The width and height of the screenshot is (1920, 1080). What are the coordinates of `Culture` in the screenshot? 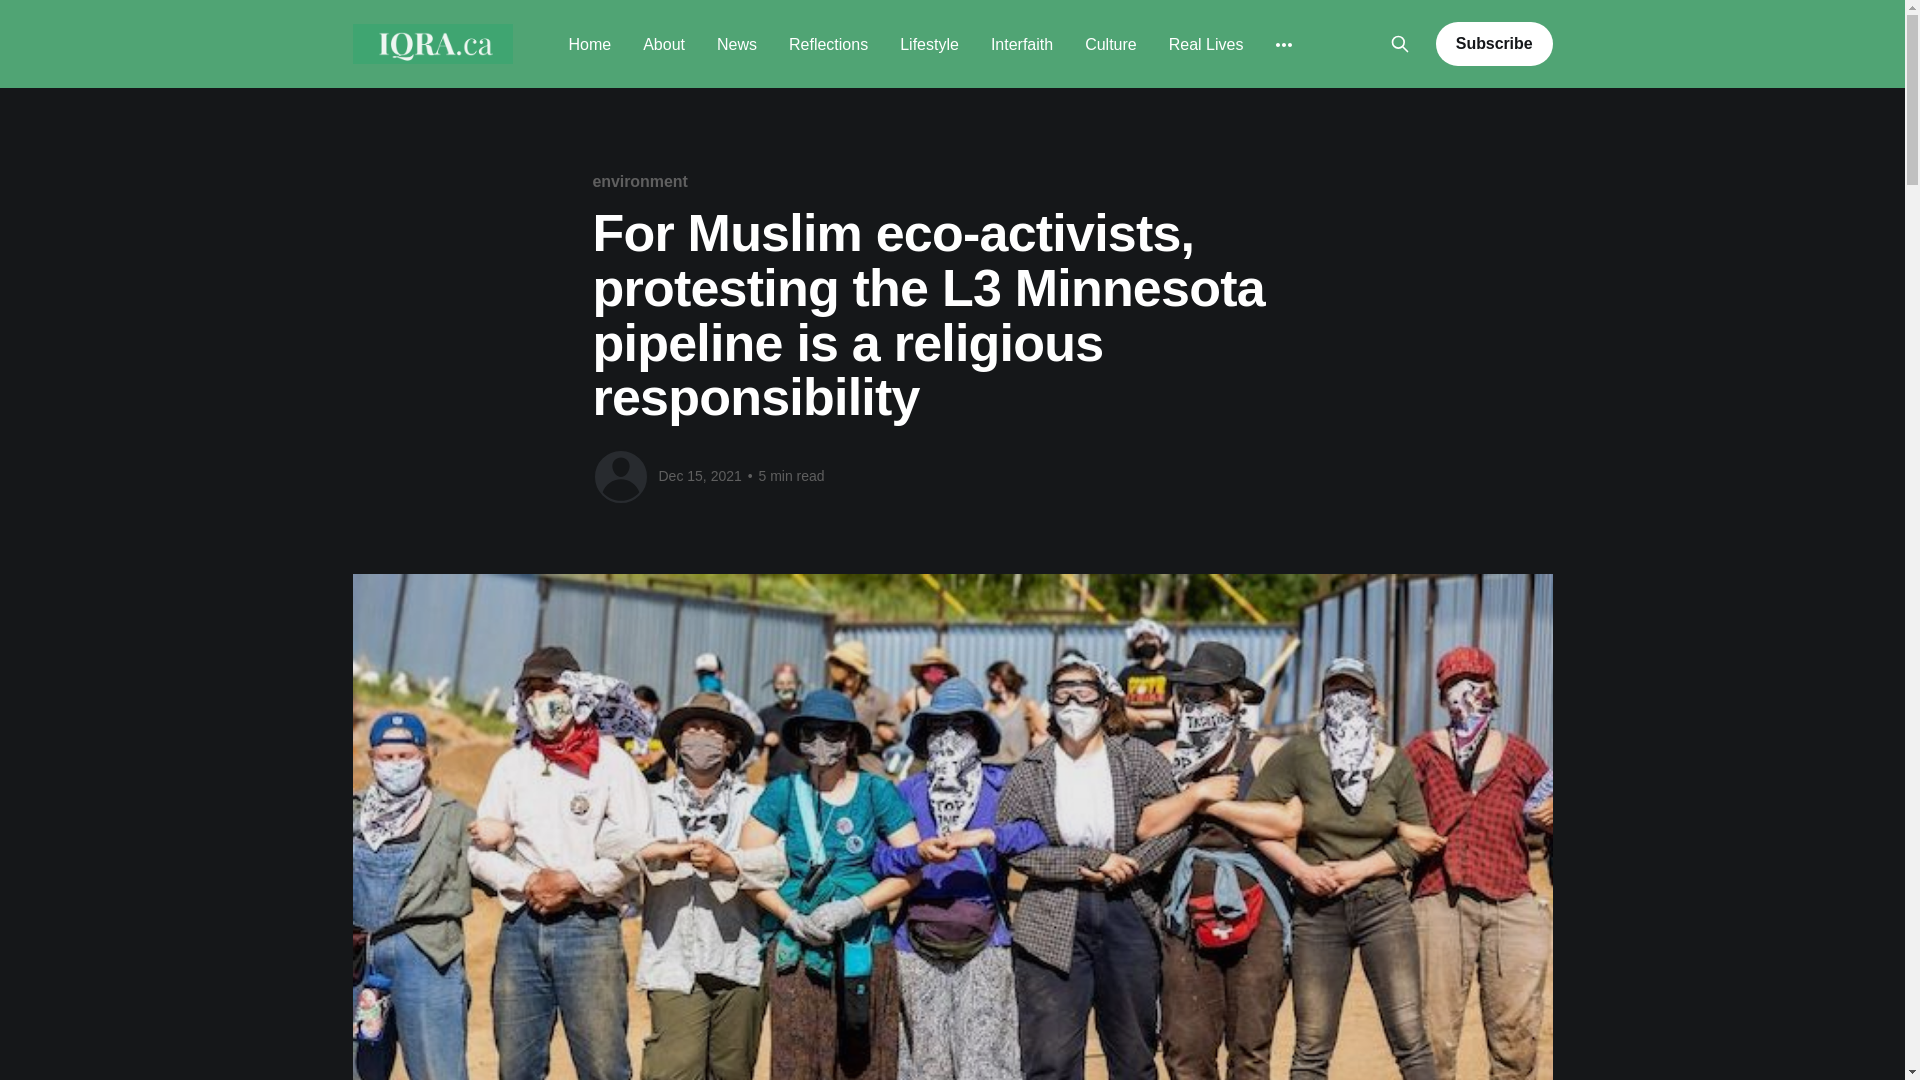 It's located at (1110, 44).